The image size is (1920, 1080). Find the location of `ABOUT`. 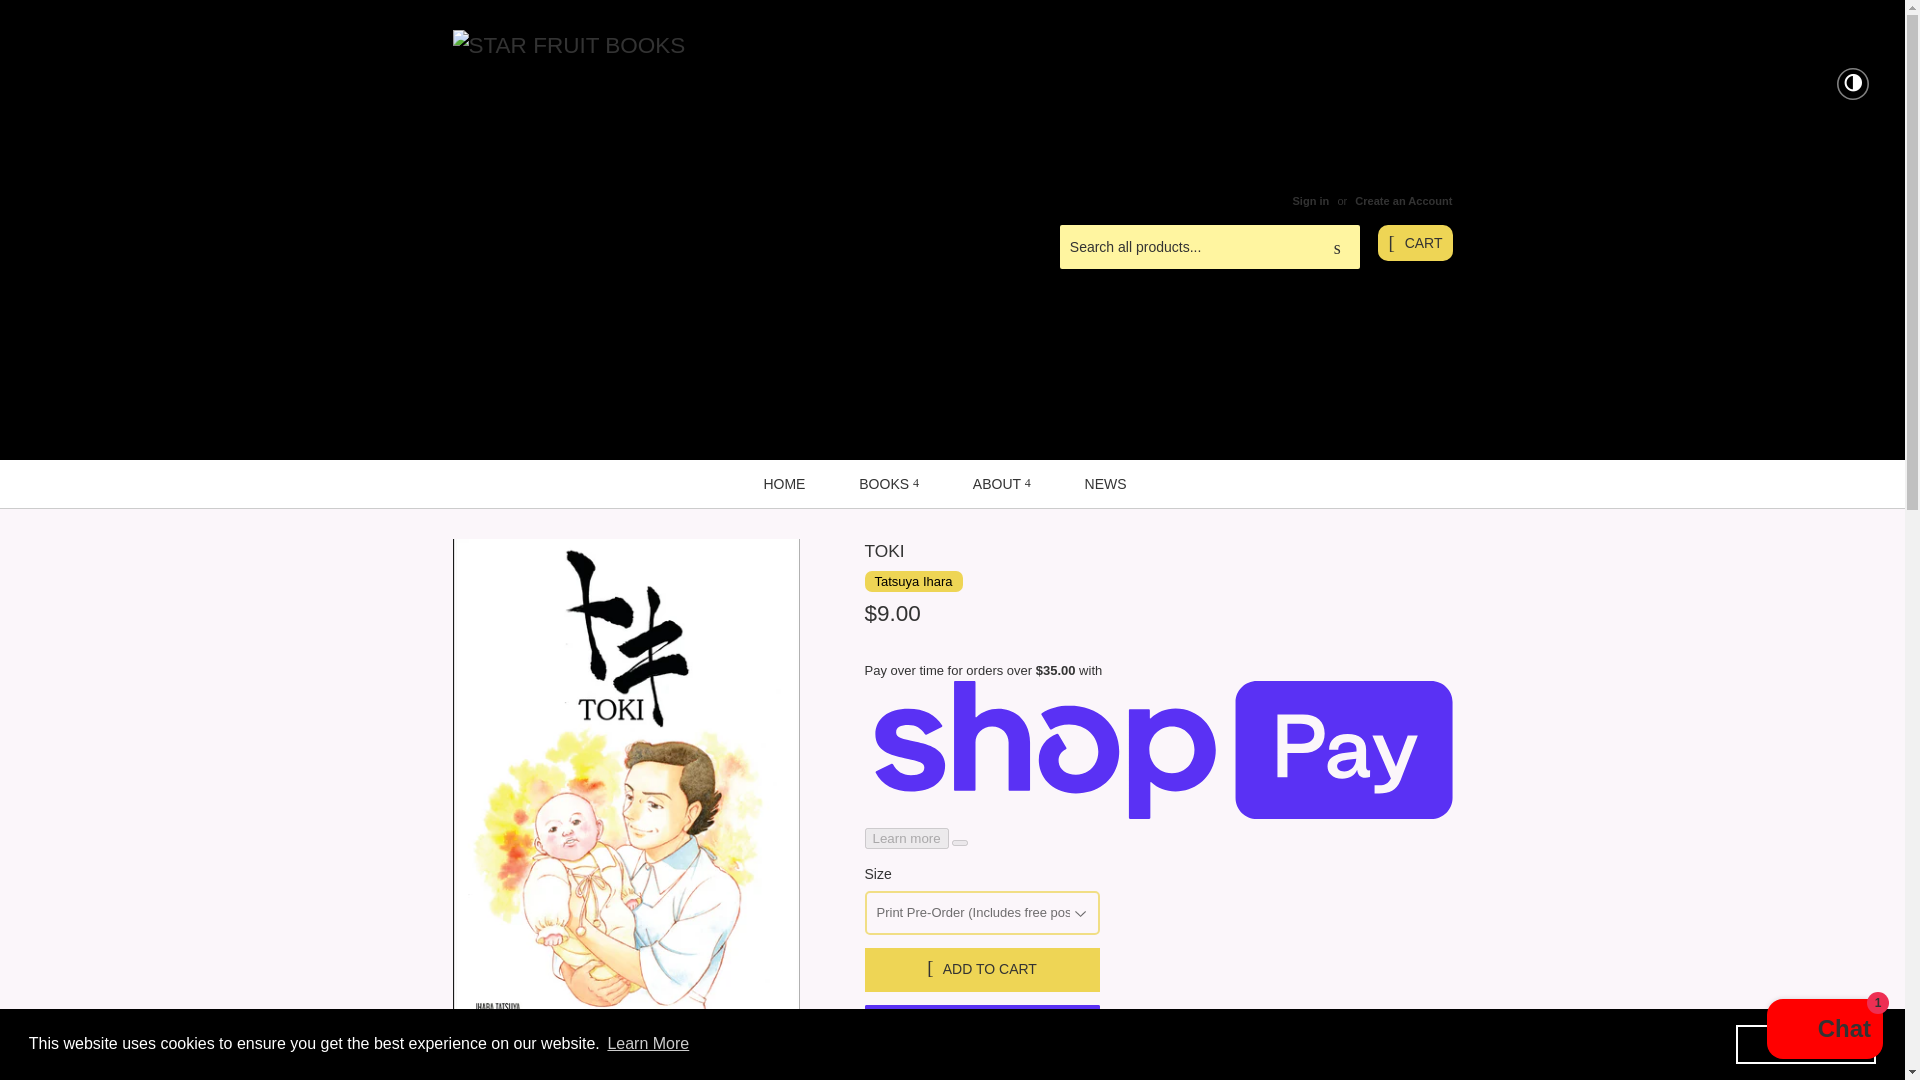

ABOUT is located at coordinates (1002, 483).